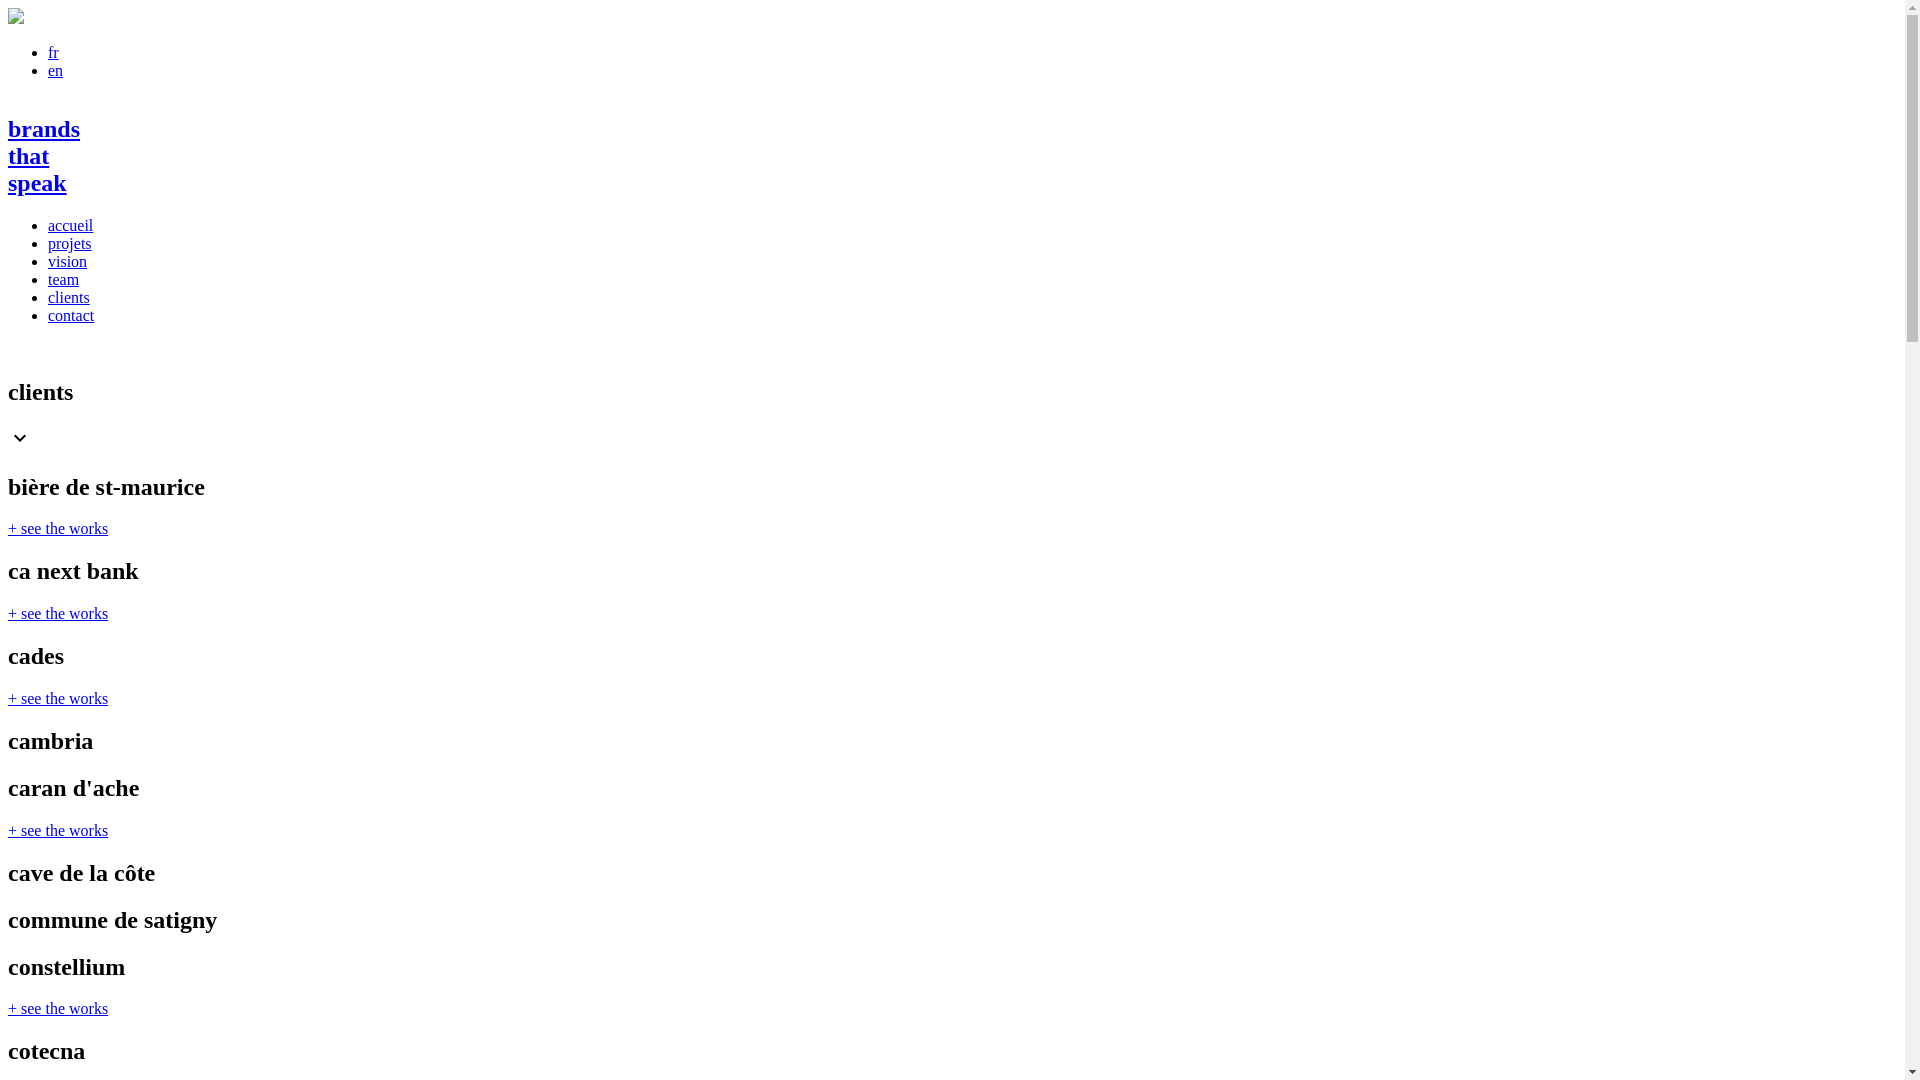 This screenshot has height=1080, width=1920. I want to click on brands
that
speak, so click(952, 156).